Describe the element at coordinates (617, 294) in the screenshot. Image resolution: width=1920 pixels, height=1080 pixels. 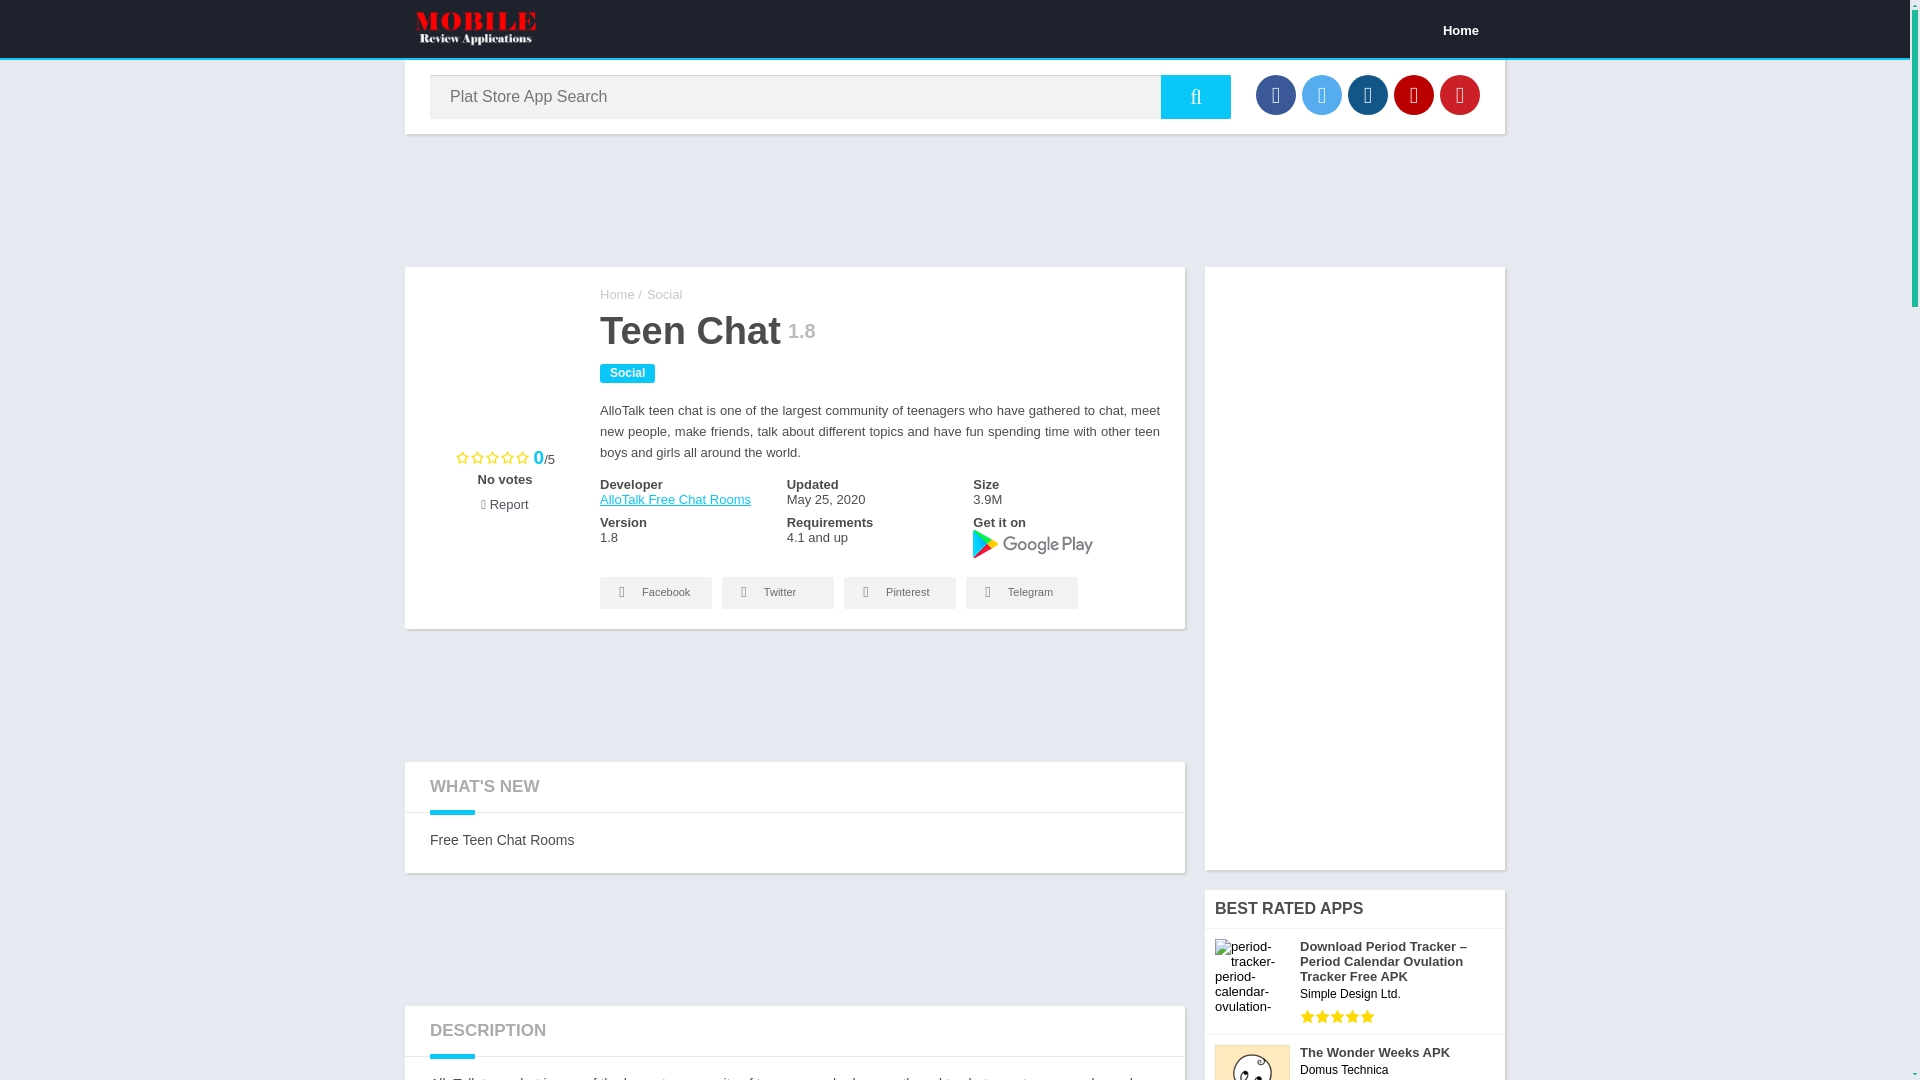
I see `Home` at that location.